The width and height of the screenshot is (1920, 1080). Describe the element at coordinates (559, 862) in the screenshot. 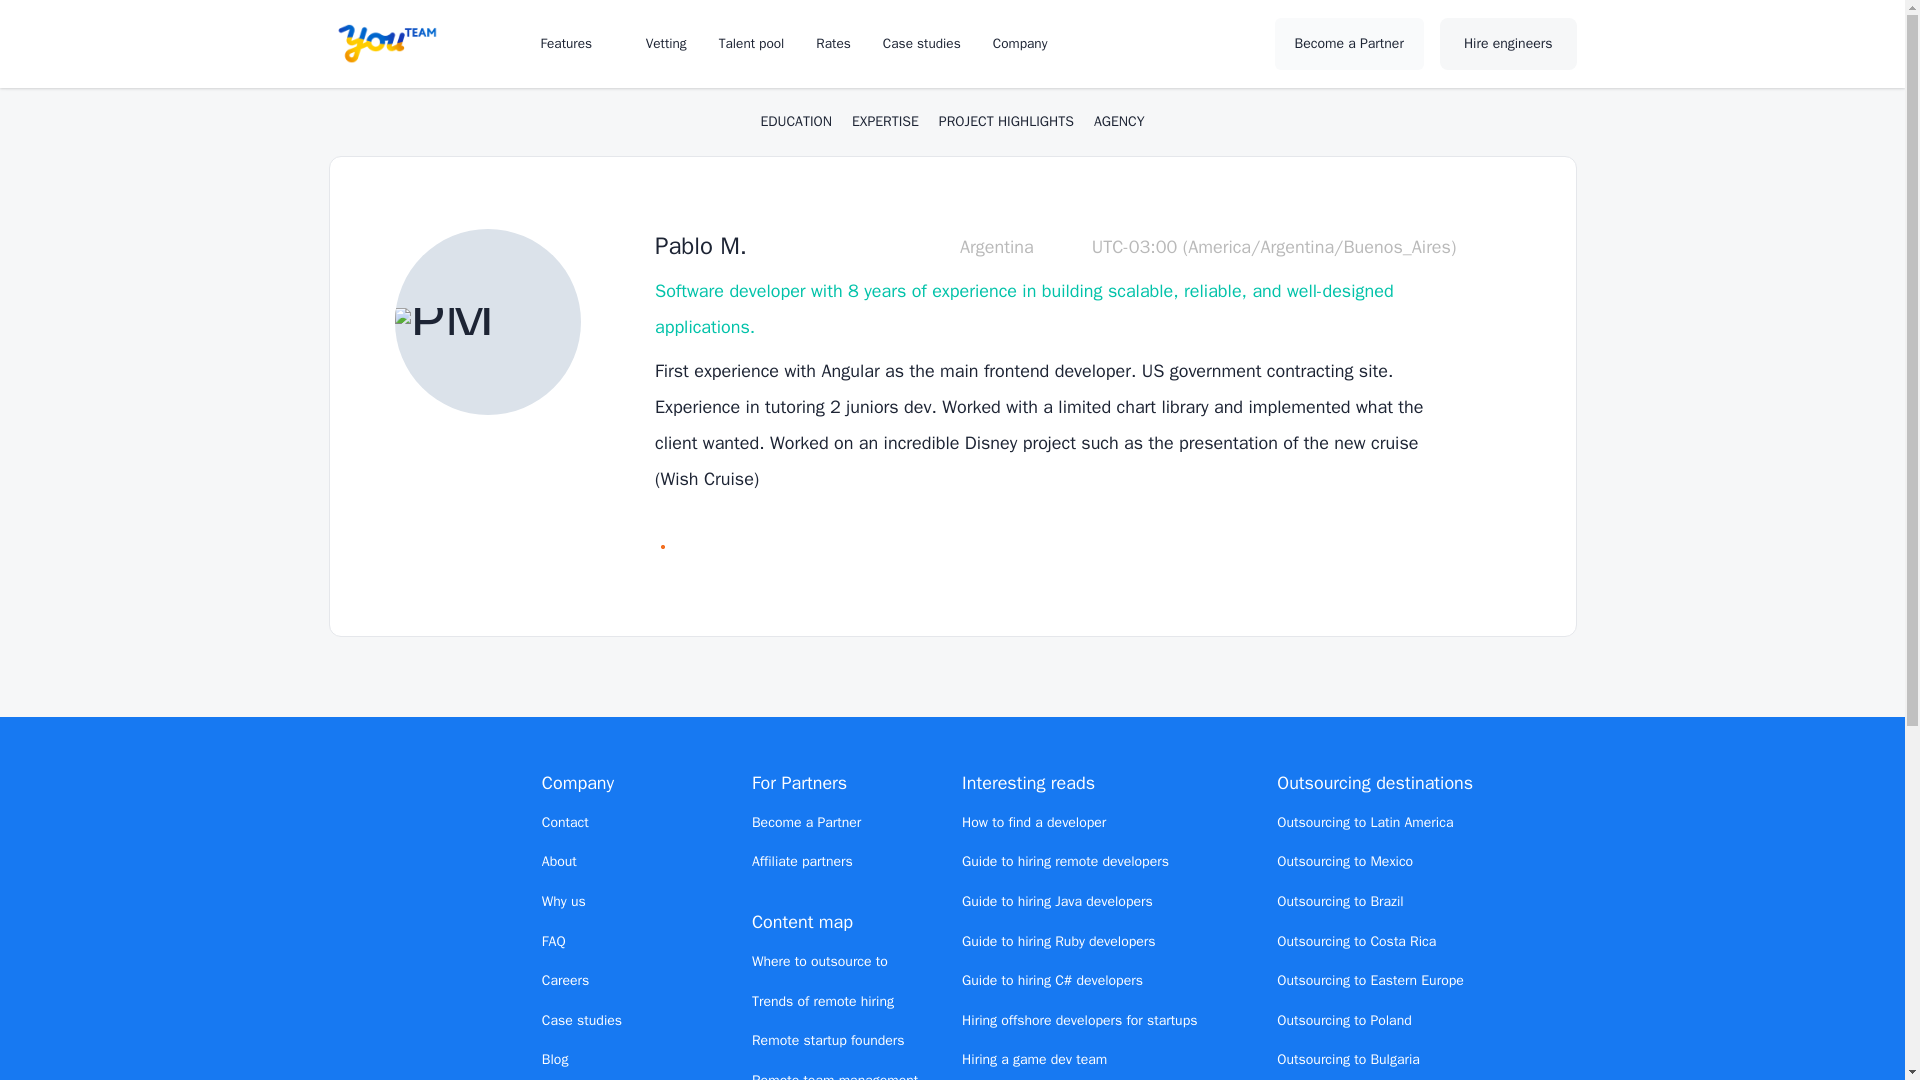

I see `About` at that location.